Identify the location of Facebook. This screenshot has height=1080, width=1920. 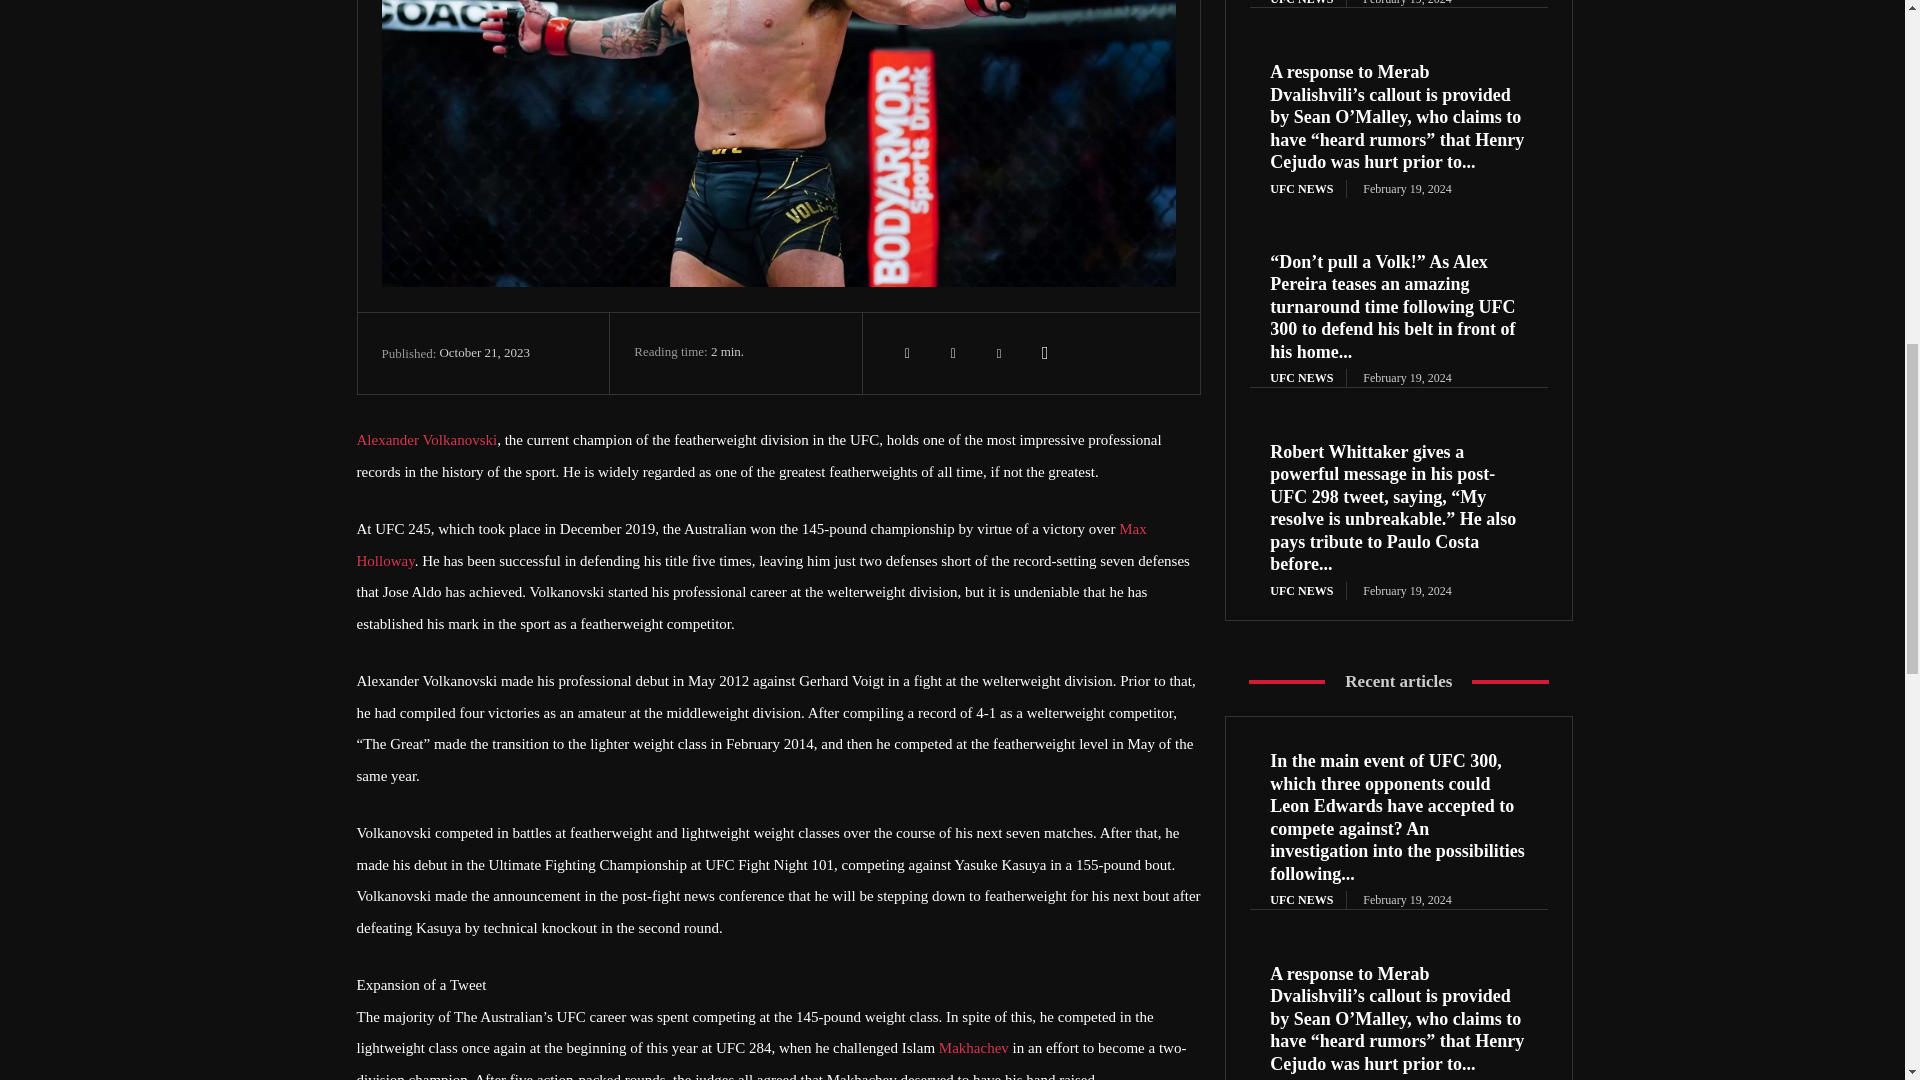
(907, 352).